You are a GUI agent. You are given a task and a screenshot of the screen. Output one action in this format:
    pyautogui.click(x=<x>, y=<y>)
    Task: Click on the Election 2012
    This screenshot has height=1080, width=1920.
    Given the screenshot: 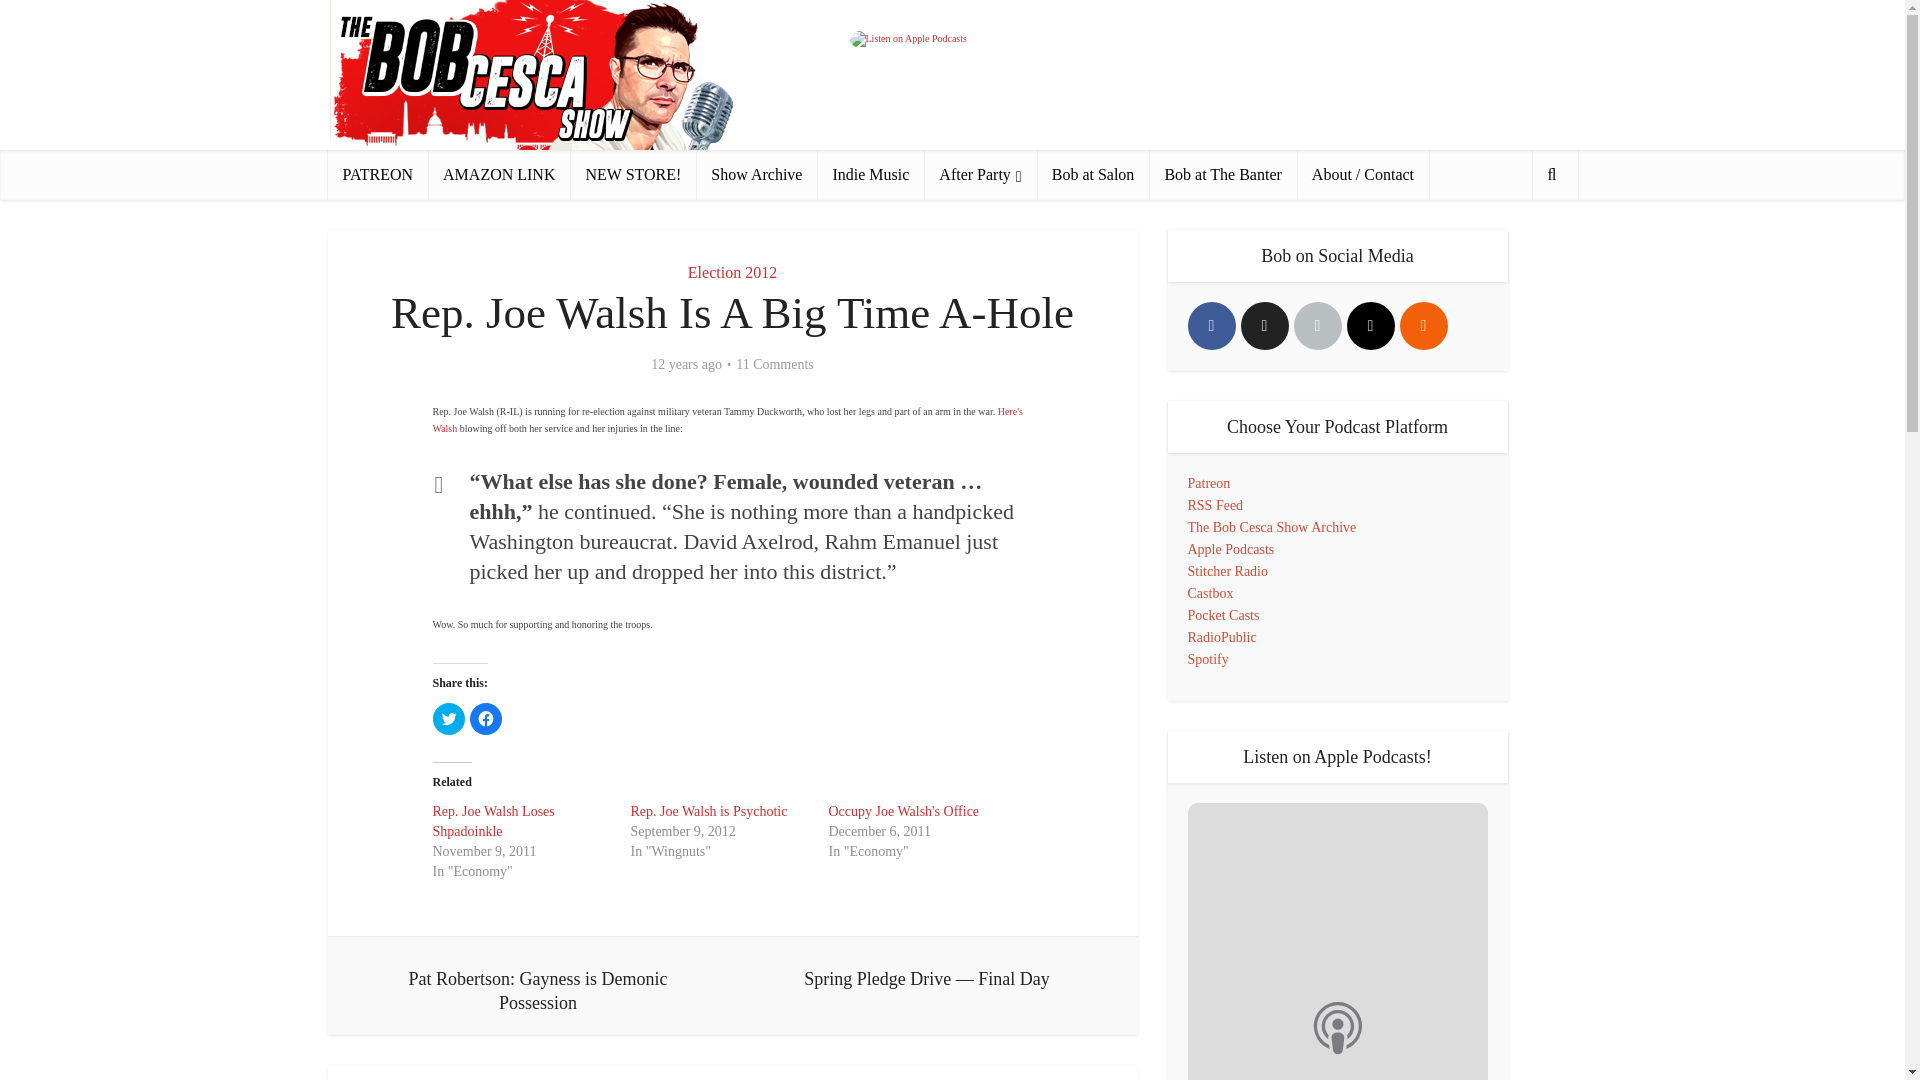 What is the action you would take?
    pyautogui.click(x=732, y=272)
    